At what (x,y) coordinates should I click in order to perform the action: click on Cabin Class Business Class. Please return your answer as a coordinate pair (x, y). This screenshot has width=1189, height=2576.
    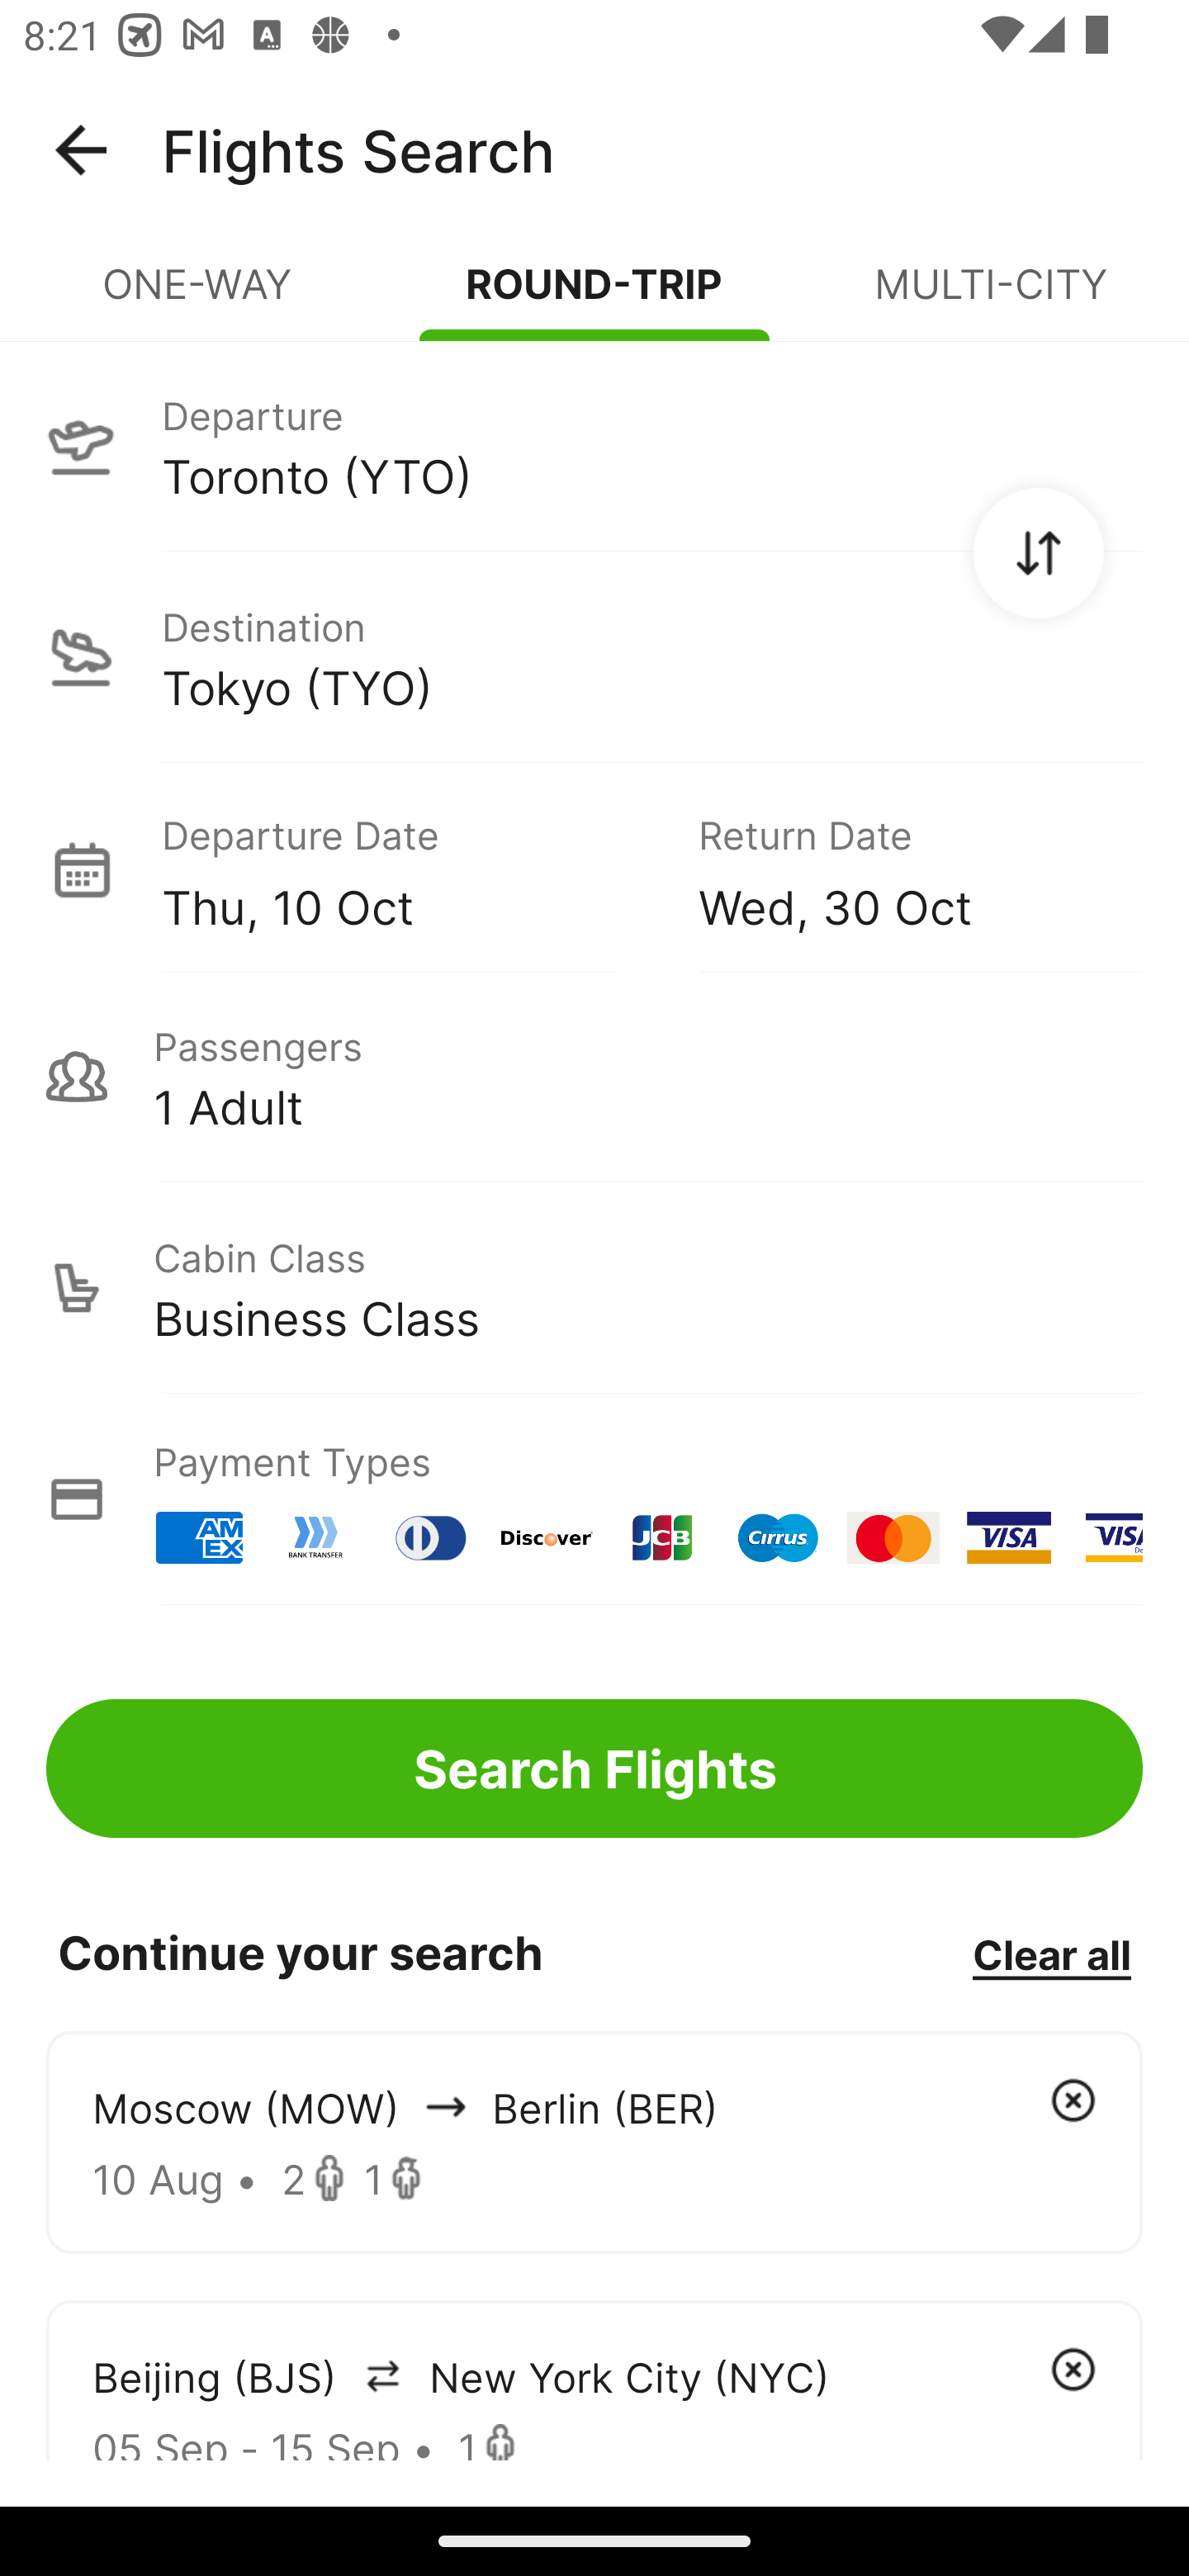
    Looking at the image, I should click on (594, 1288).